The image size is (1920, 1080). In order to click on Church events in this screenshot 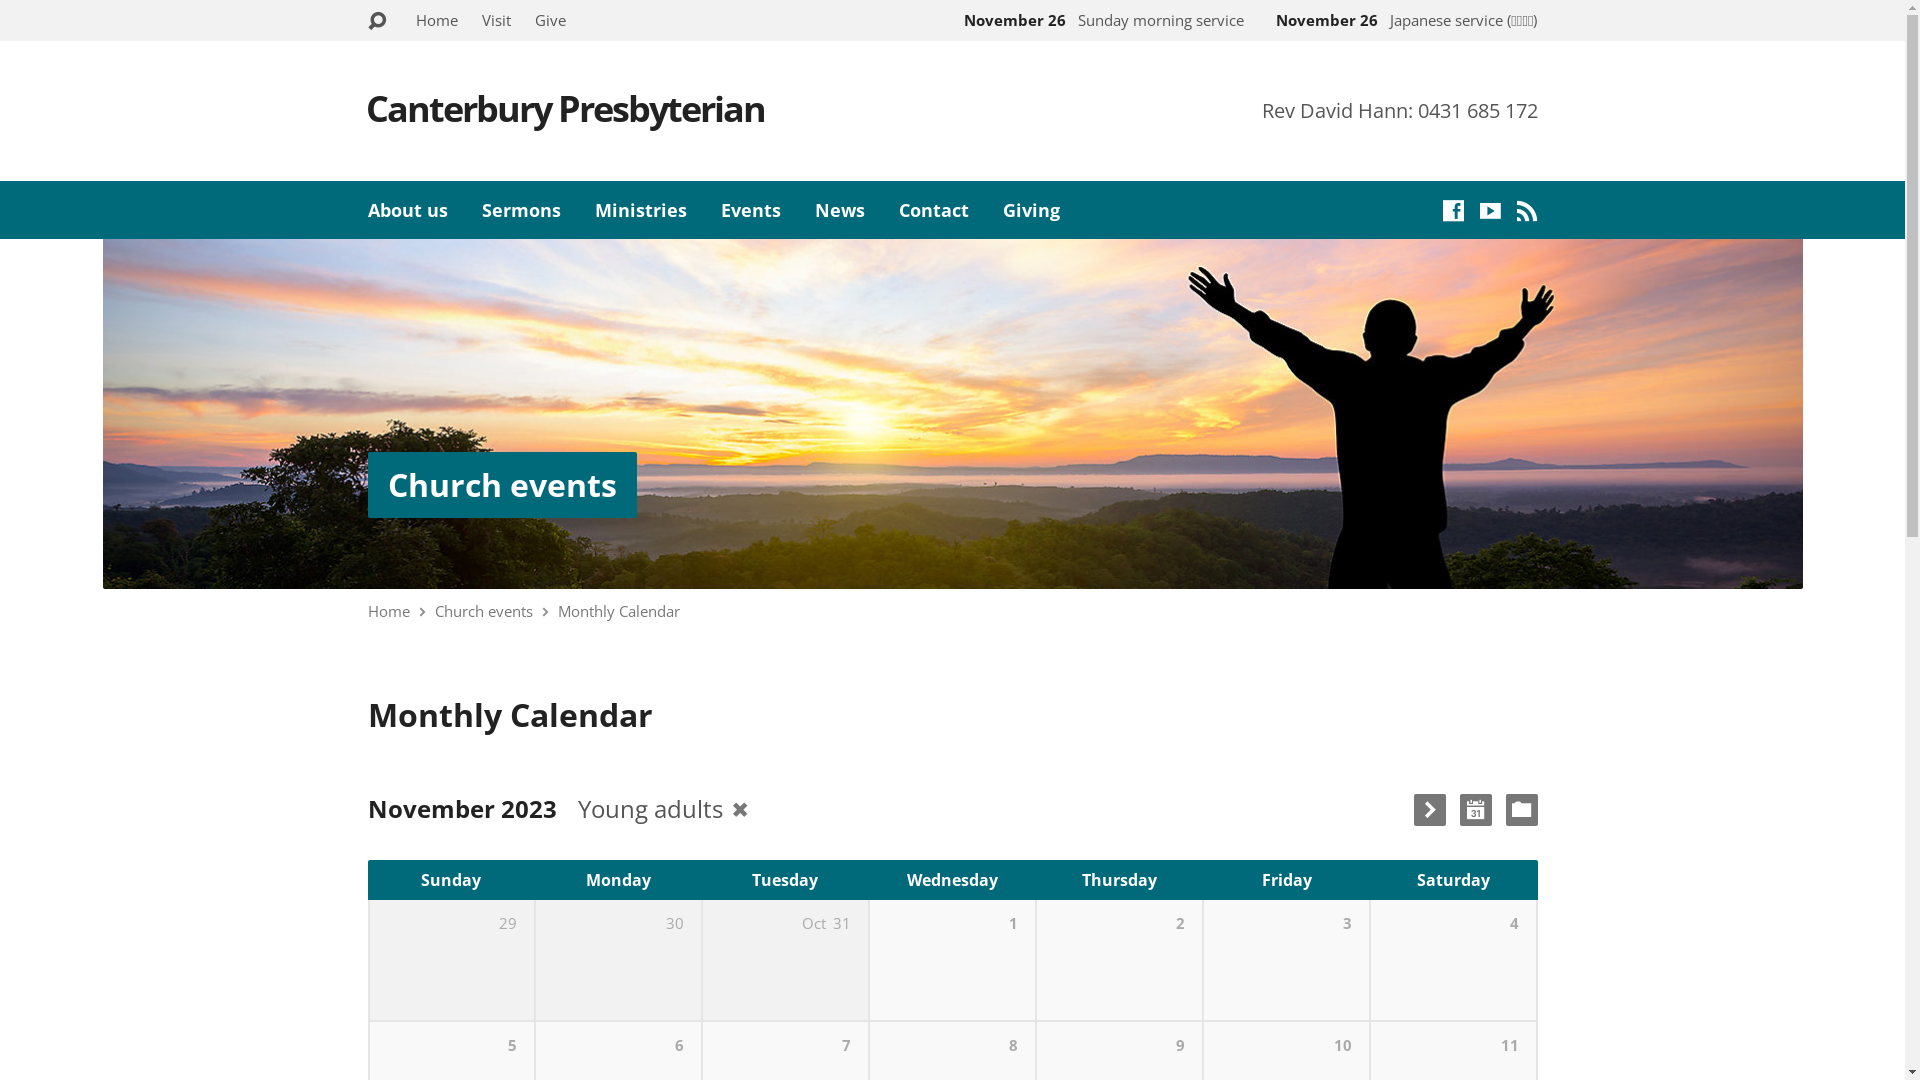, I will do `click(483, 611)`.